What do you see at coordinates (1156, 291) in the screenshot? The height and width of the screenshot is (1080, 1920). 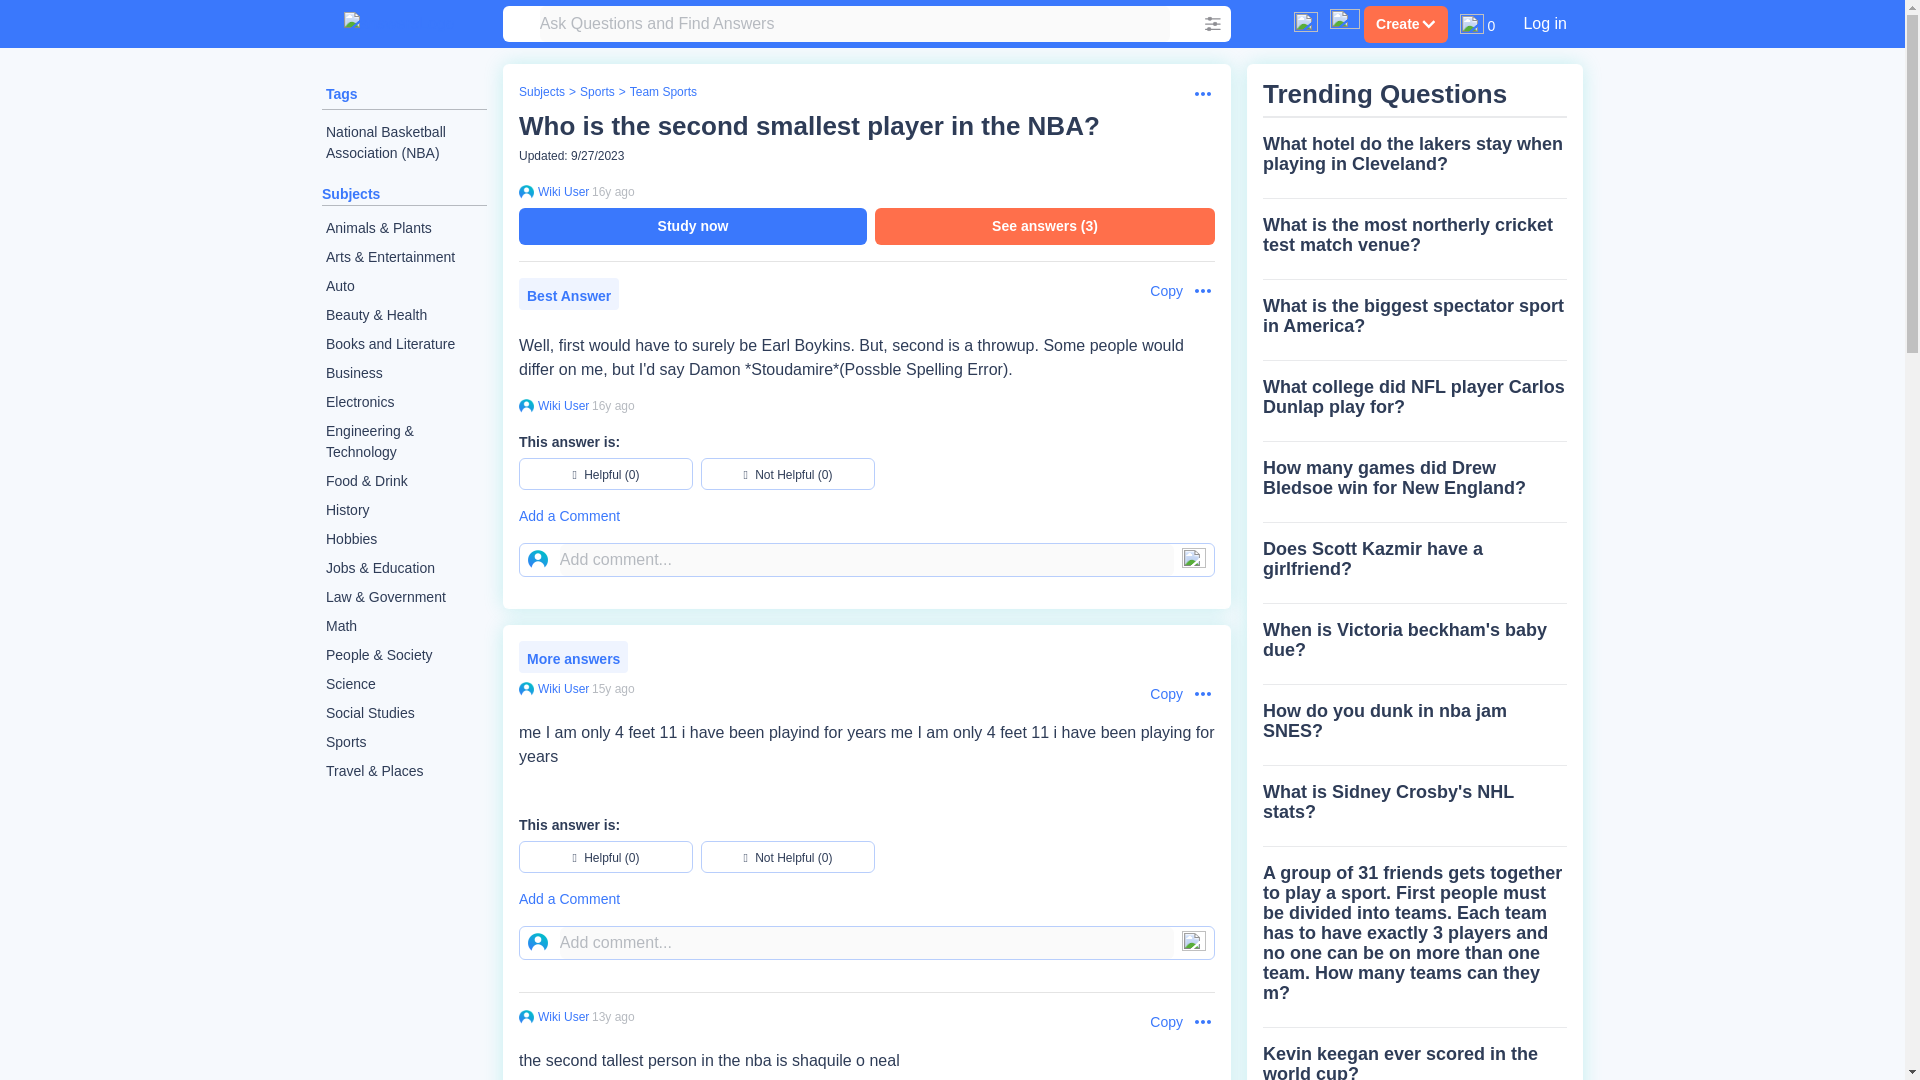 I see `Copy` at bounding box center [1156, 291].